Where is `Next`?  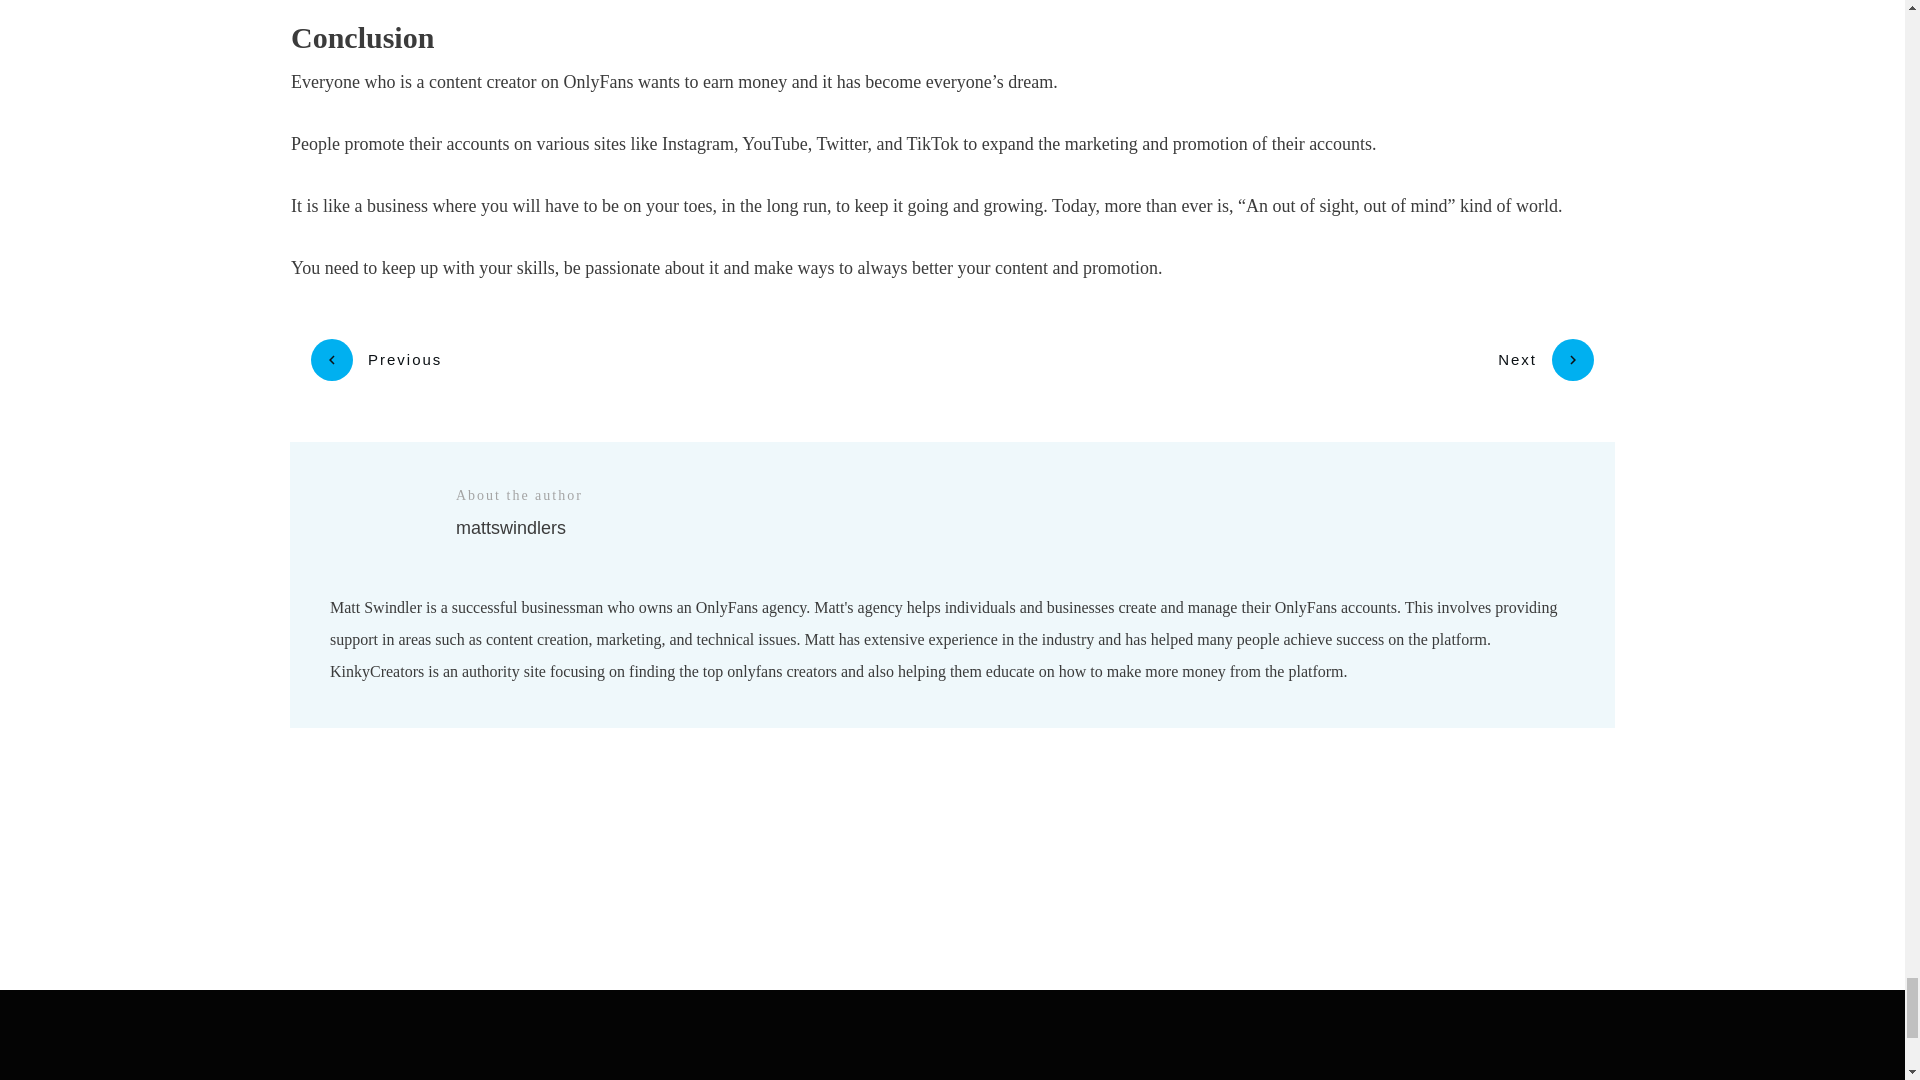
Next is located at coordinates (1545, 360).